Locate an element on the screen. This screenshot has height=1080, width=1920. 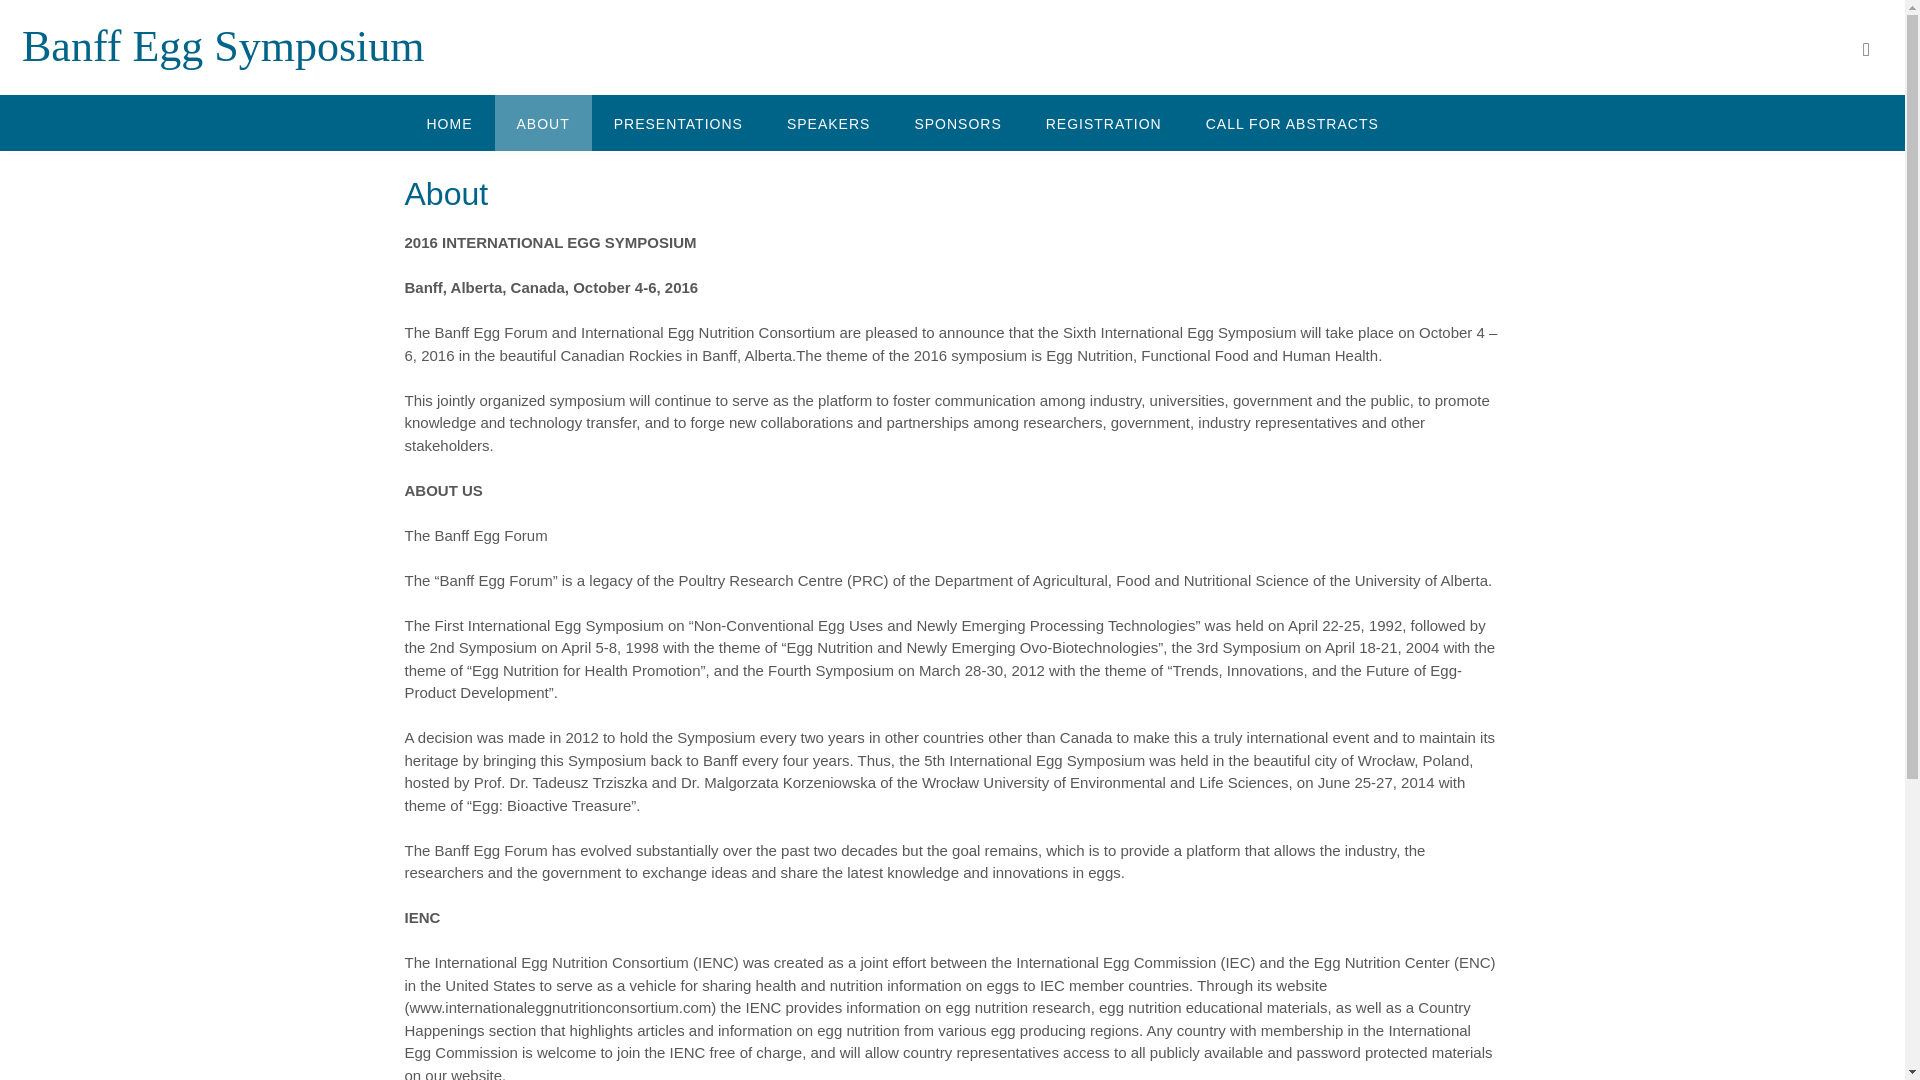
REGISTRATION is located at coordinates (1104, 122).